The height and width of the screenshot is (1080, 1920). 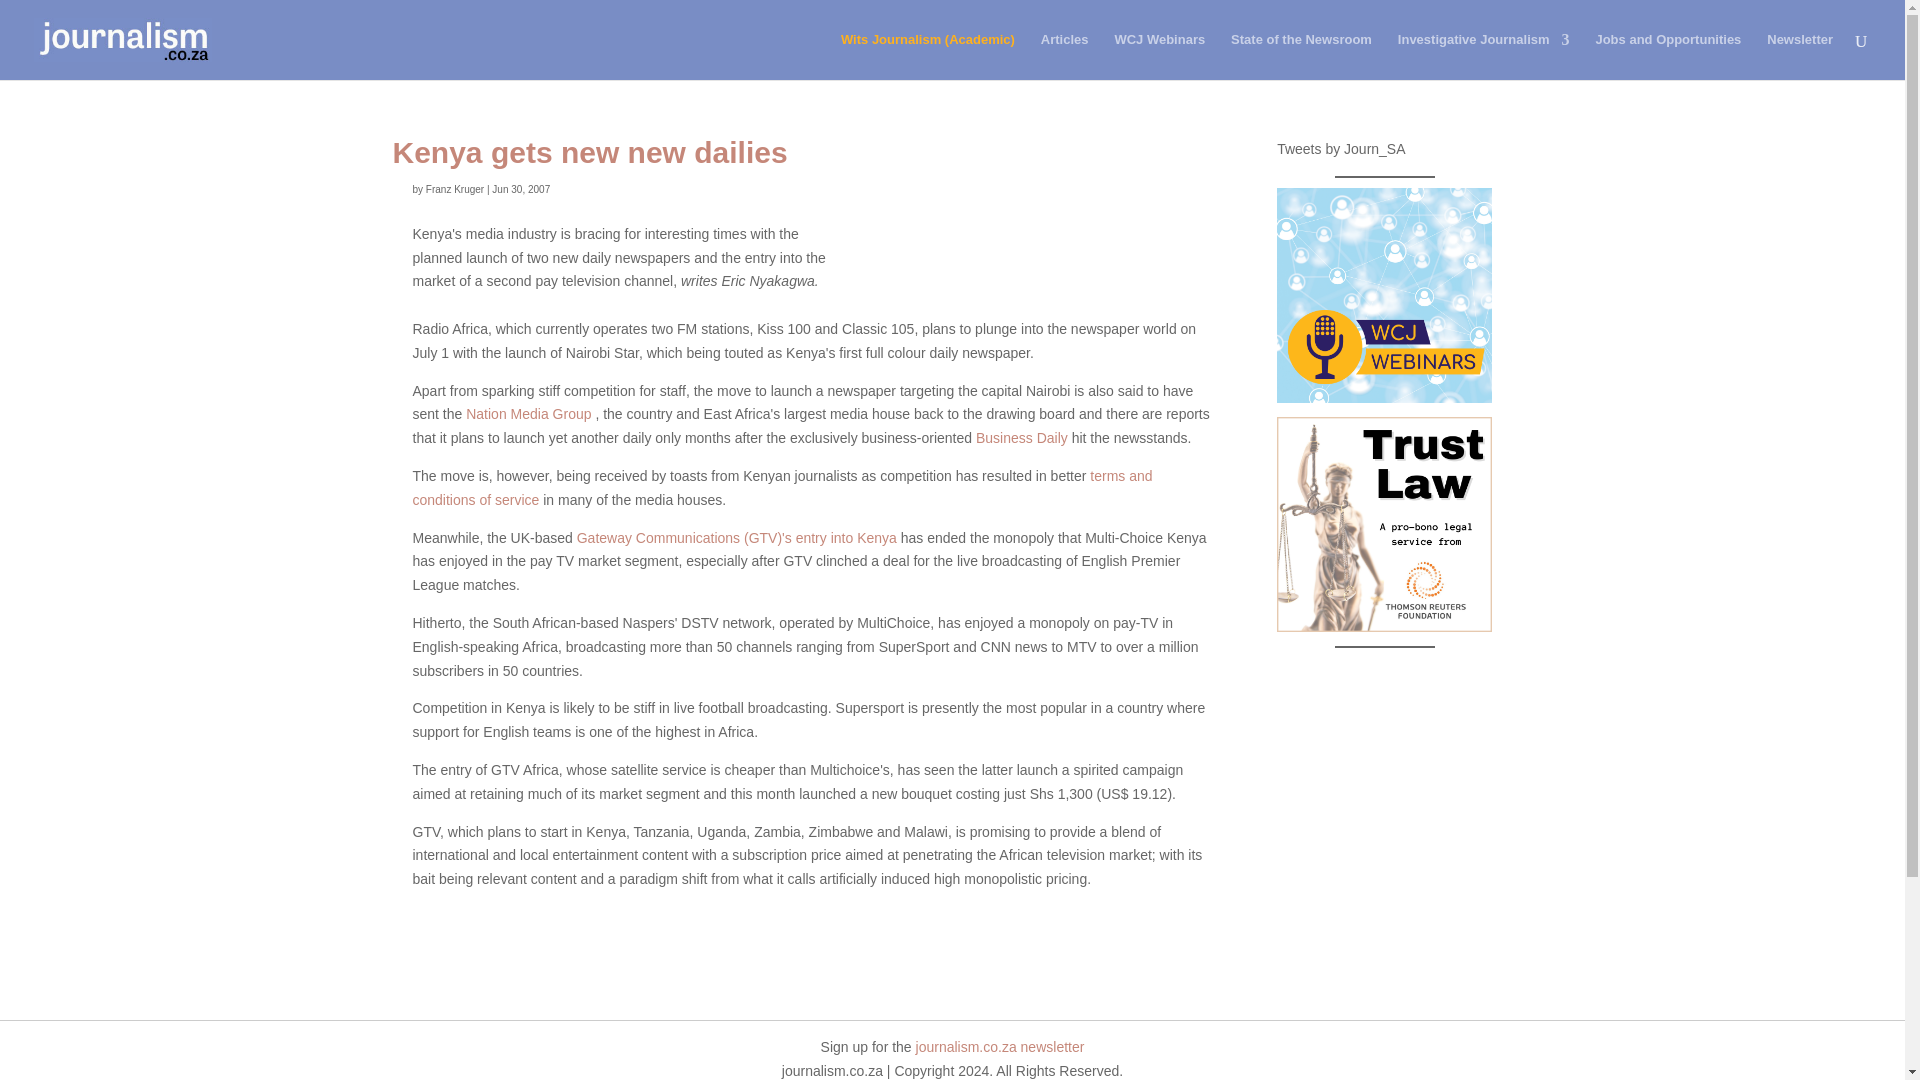 I want to click on Jobs and Opportunities, so click(x=1668, y=56).